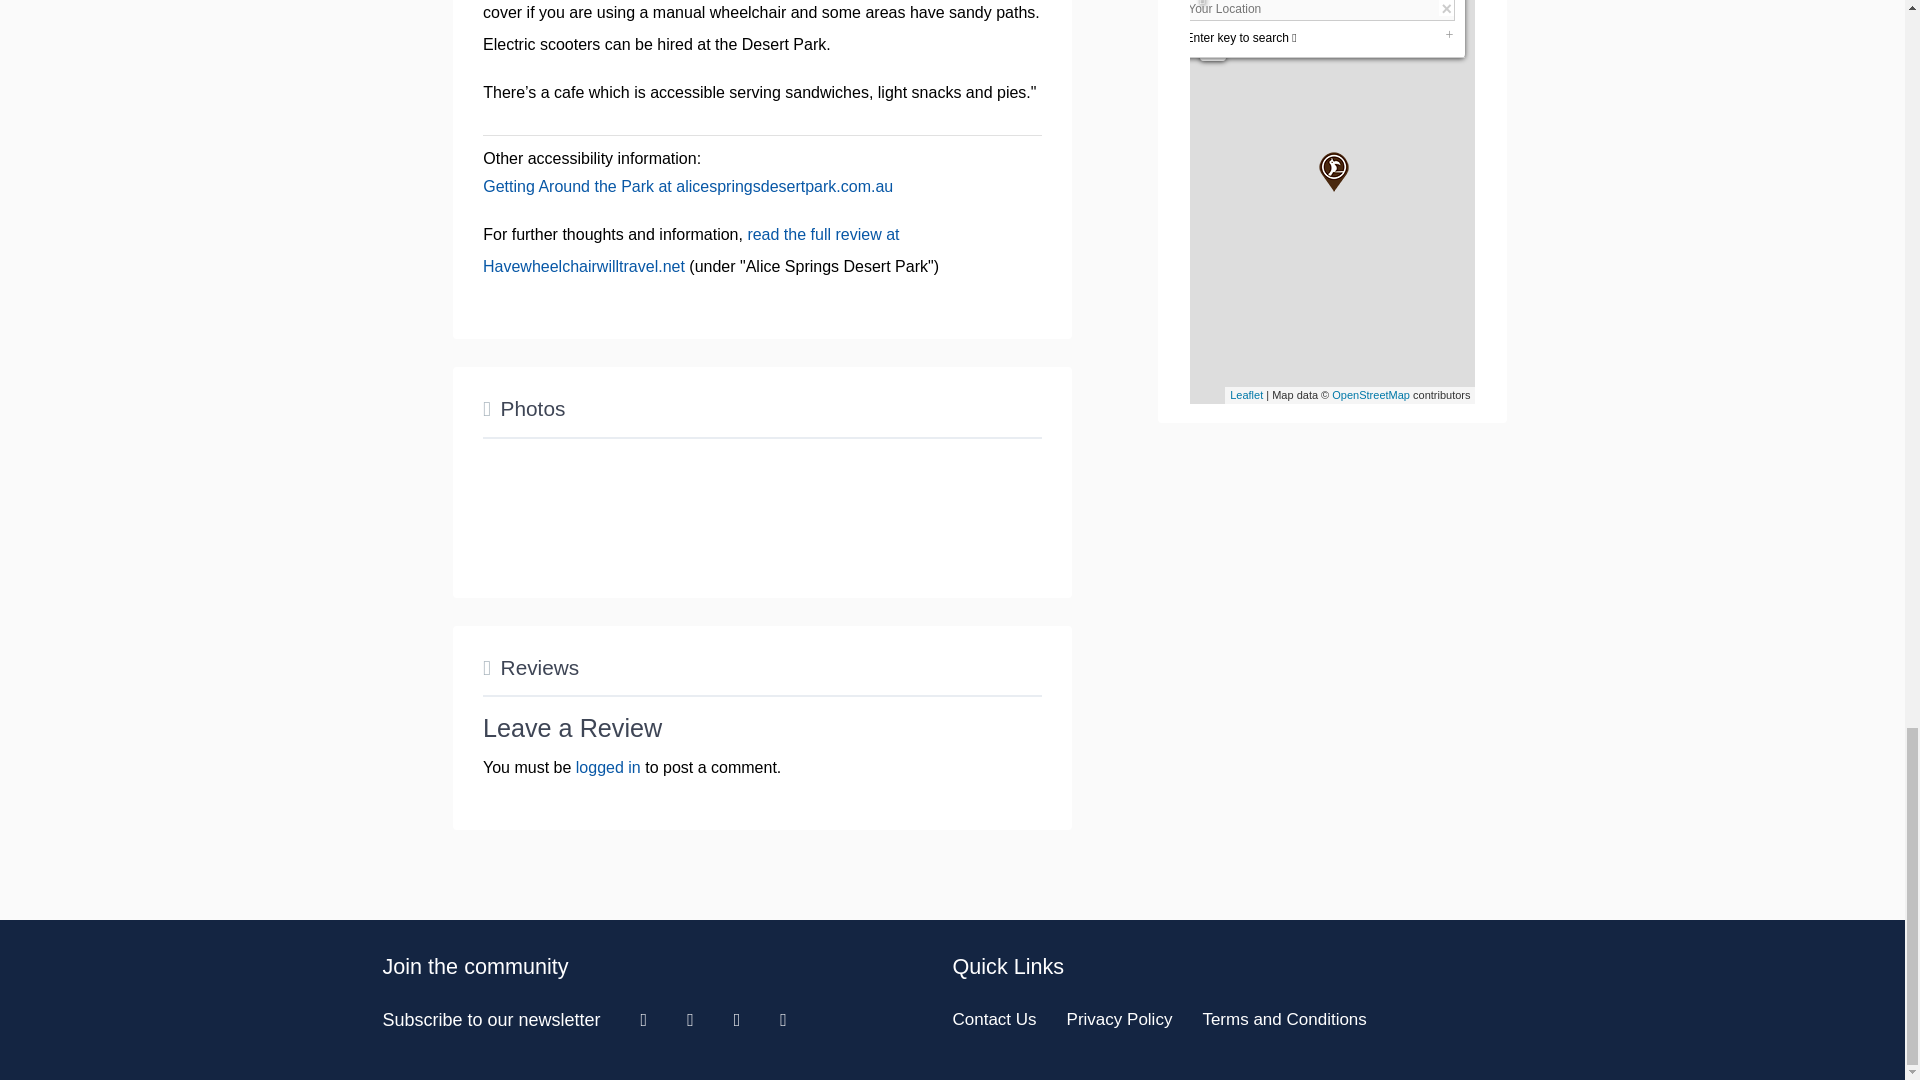 The width and height of the screenshot is (1920, 1080). What do you see at coordinates (1213, 21) in the screenshot?
I see `Zoom in` at bounding box center [1213, 21].